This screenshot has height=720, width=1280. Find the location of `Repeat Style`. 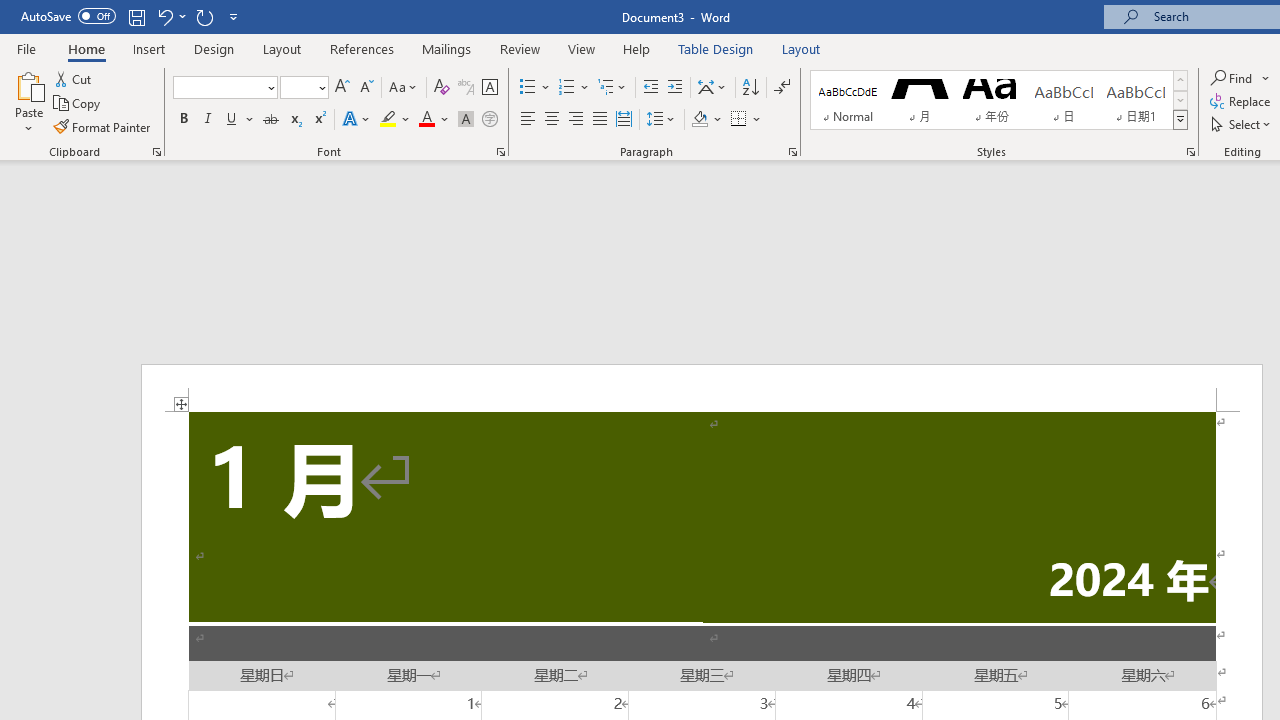

Repeat Style is located at coordinates (204, 16).